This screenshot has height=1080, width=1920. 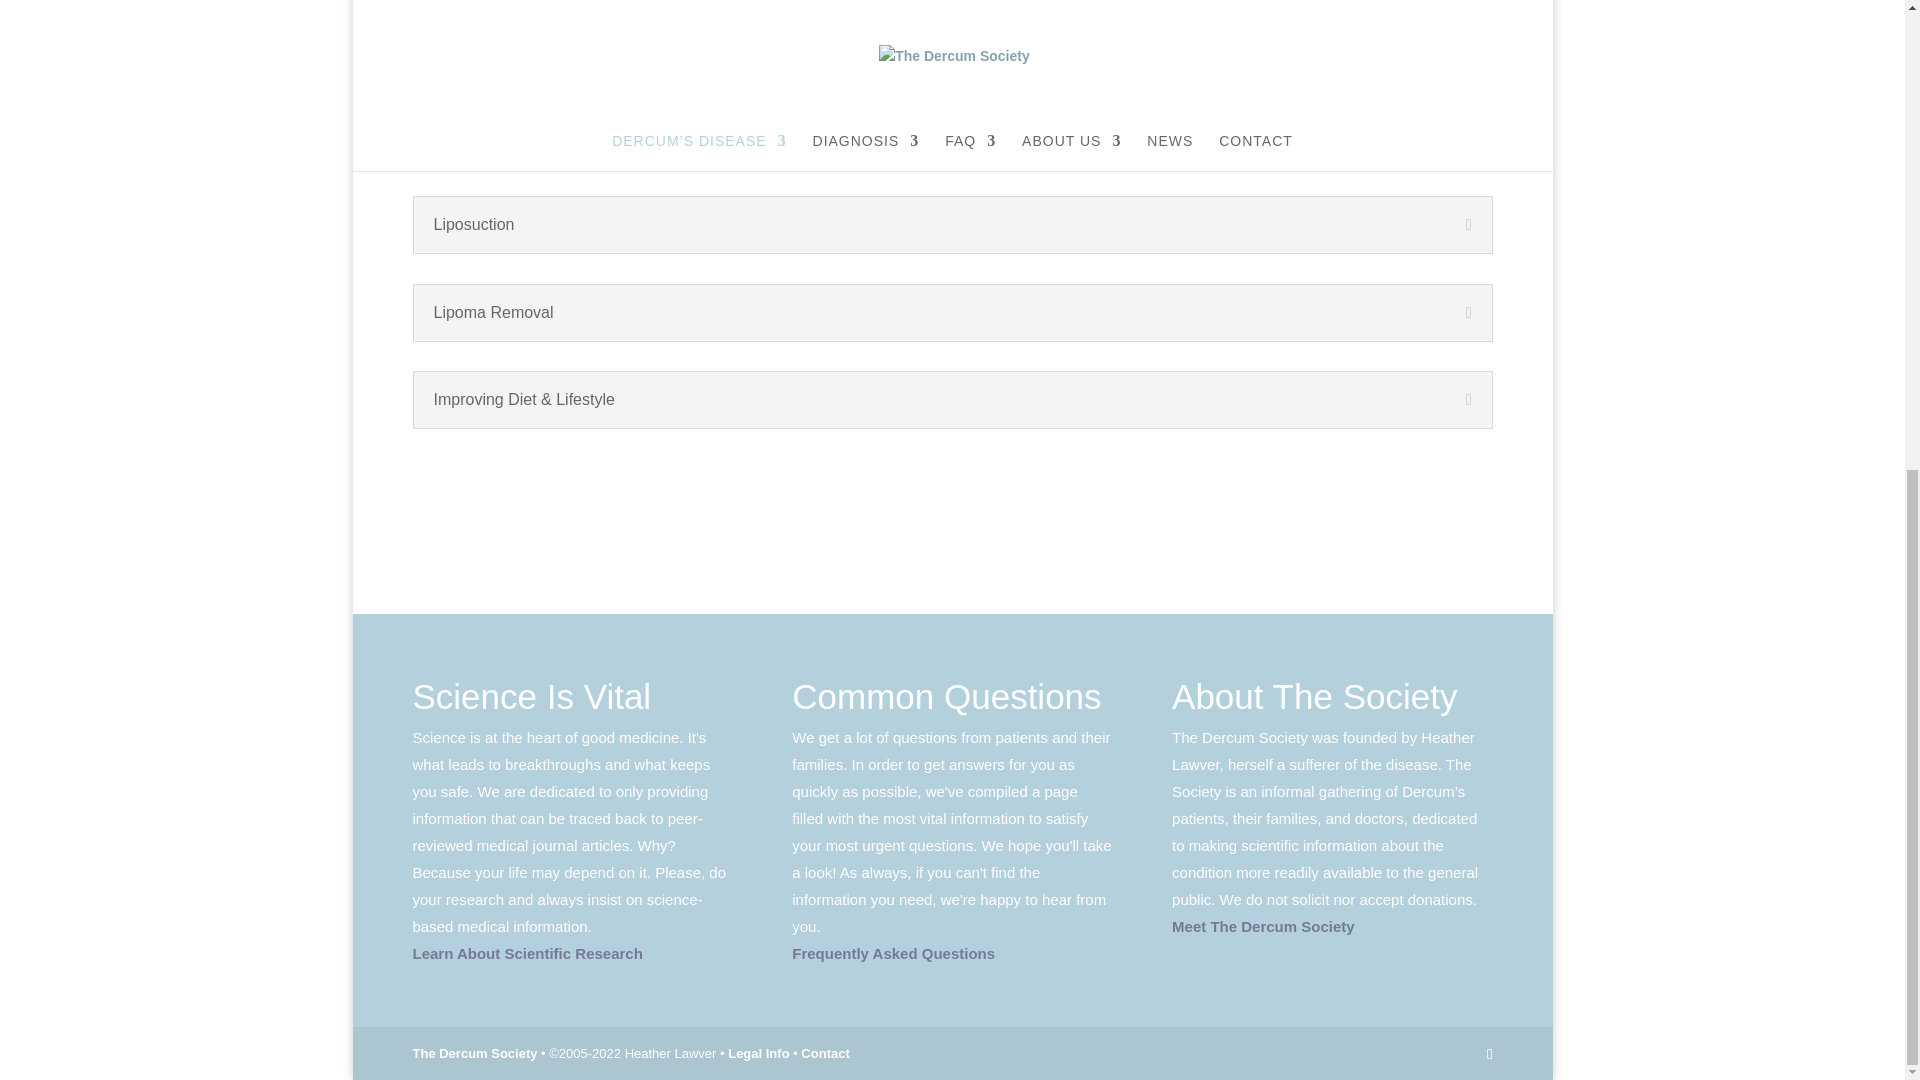 I want to click on History, so click(x=1438, y=508).